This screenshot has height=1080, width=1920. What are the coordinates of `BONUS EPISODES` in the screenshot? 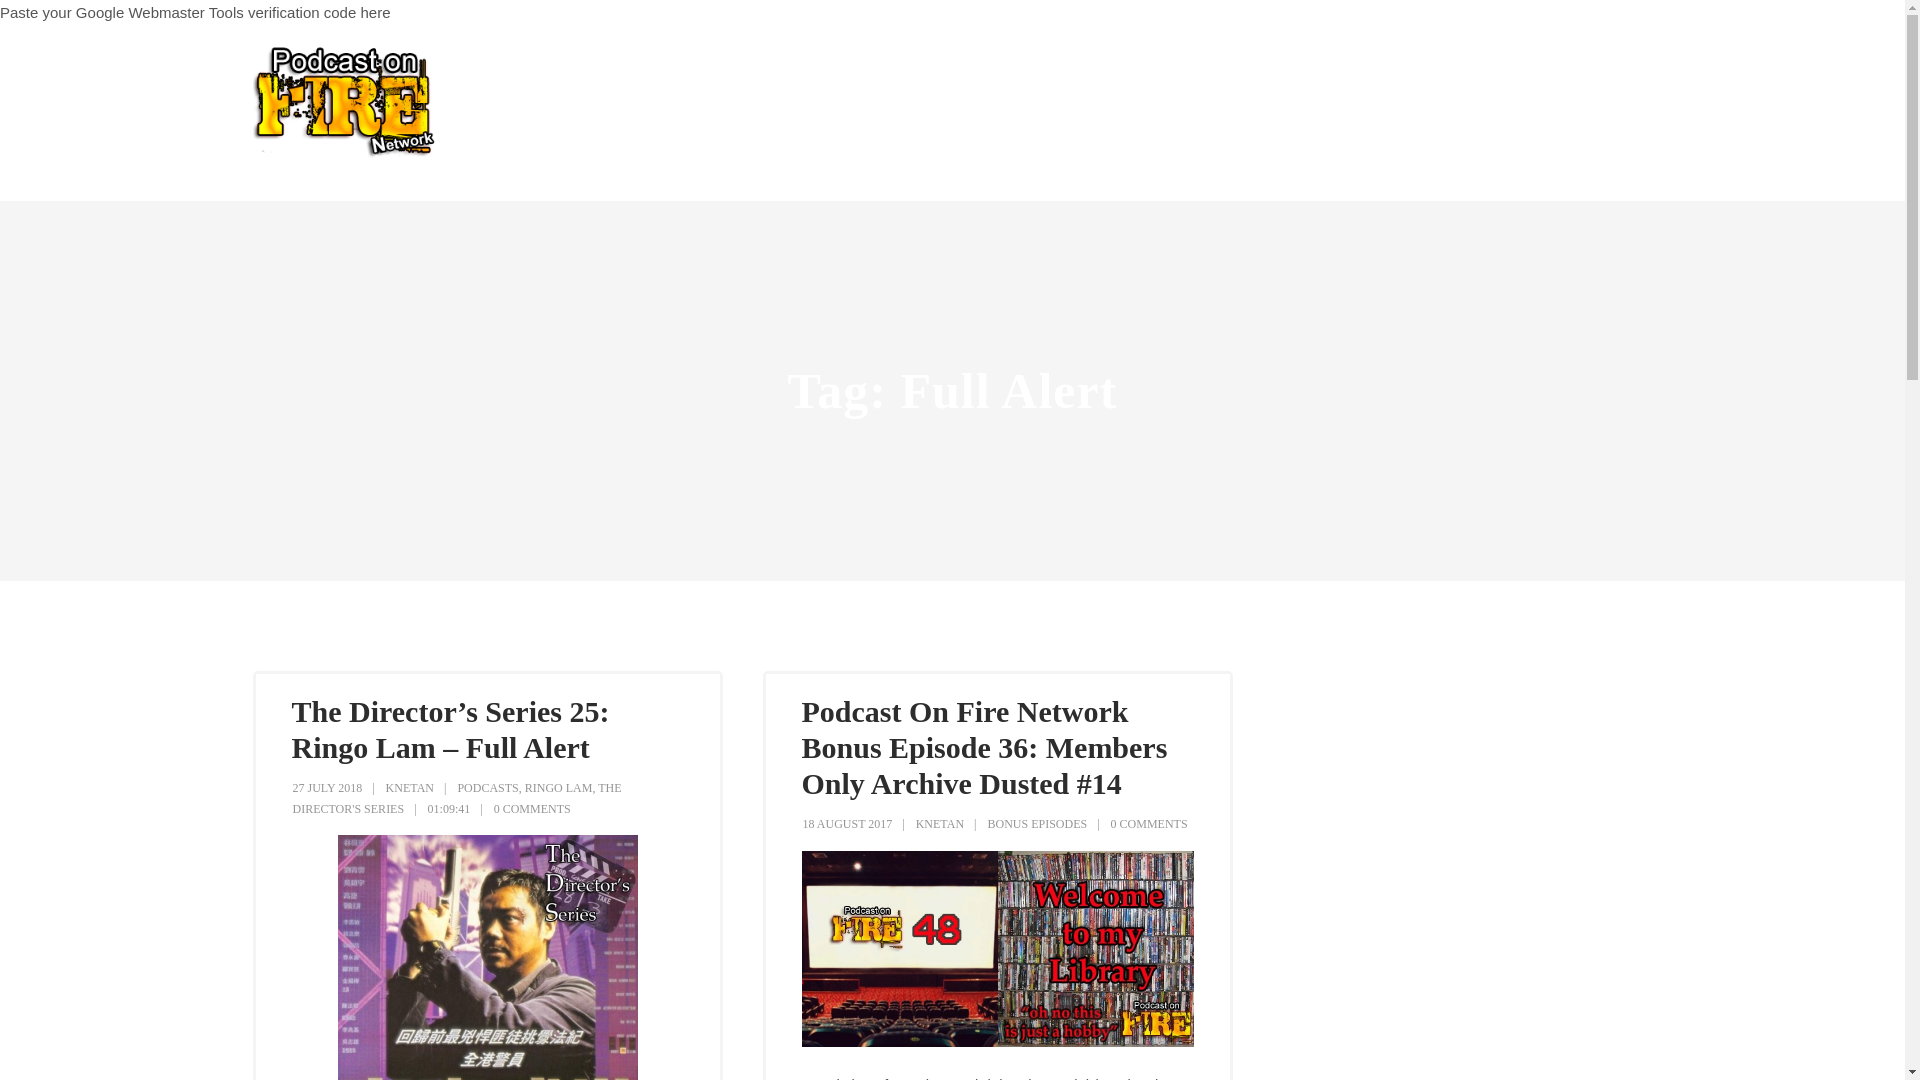 It's located at (1036, 823).